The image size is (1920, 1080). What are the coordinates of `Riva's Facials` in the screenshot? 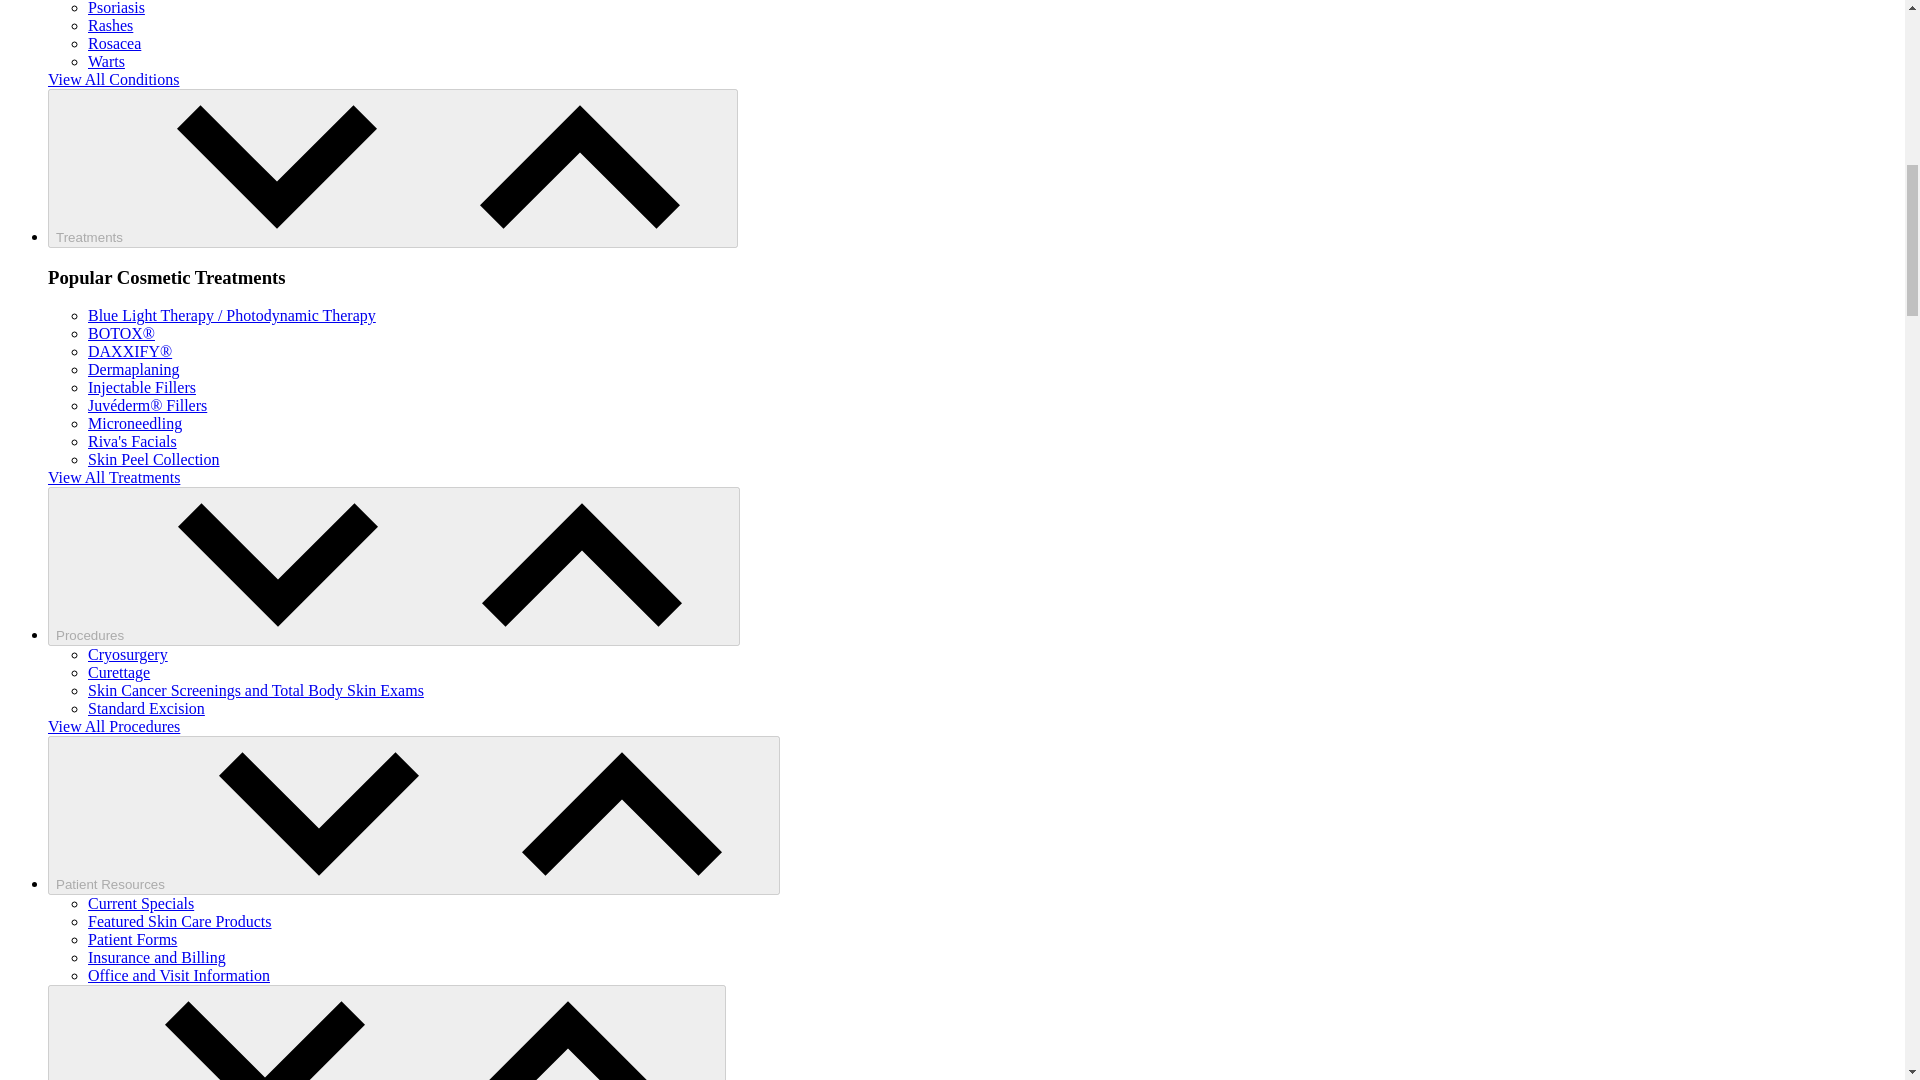 It's located at (132, 442).